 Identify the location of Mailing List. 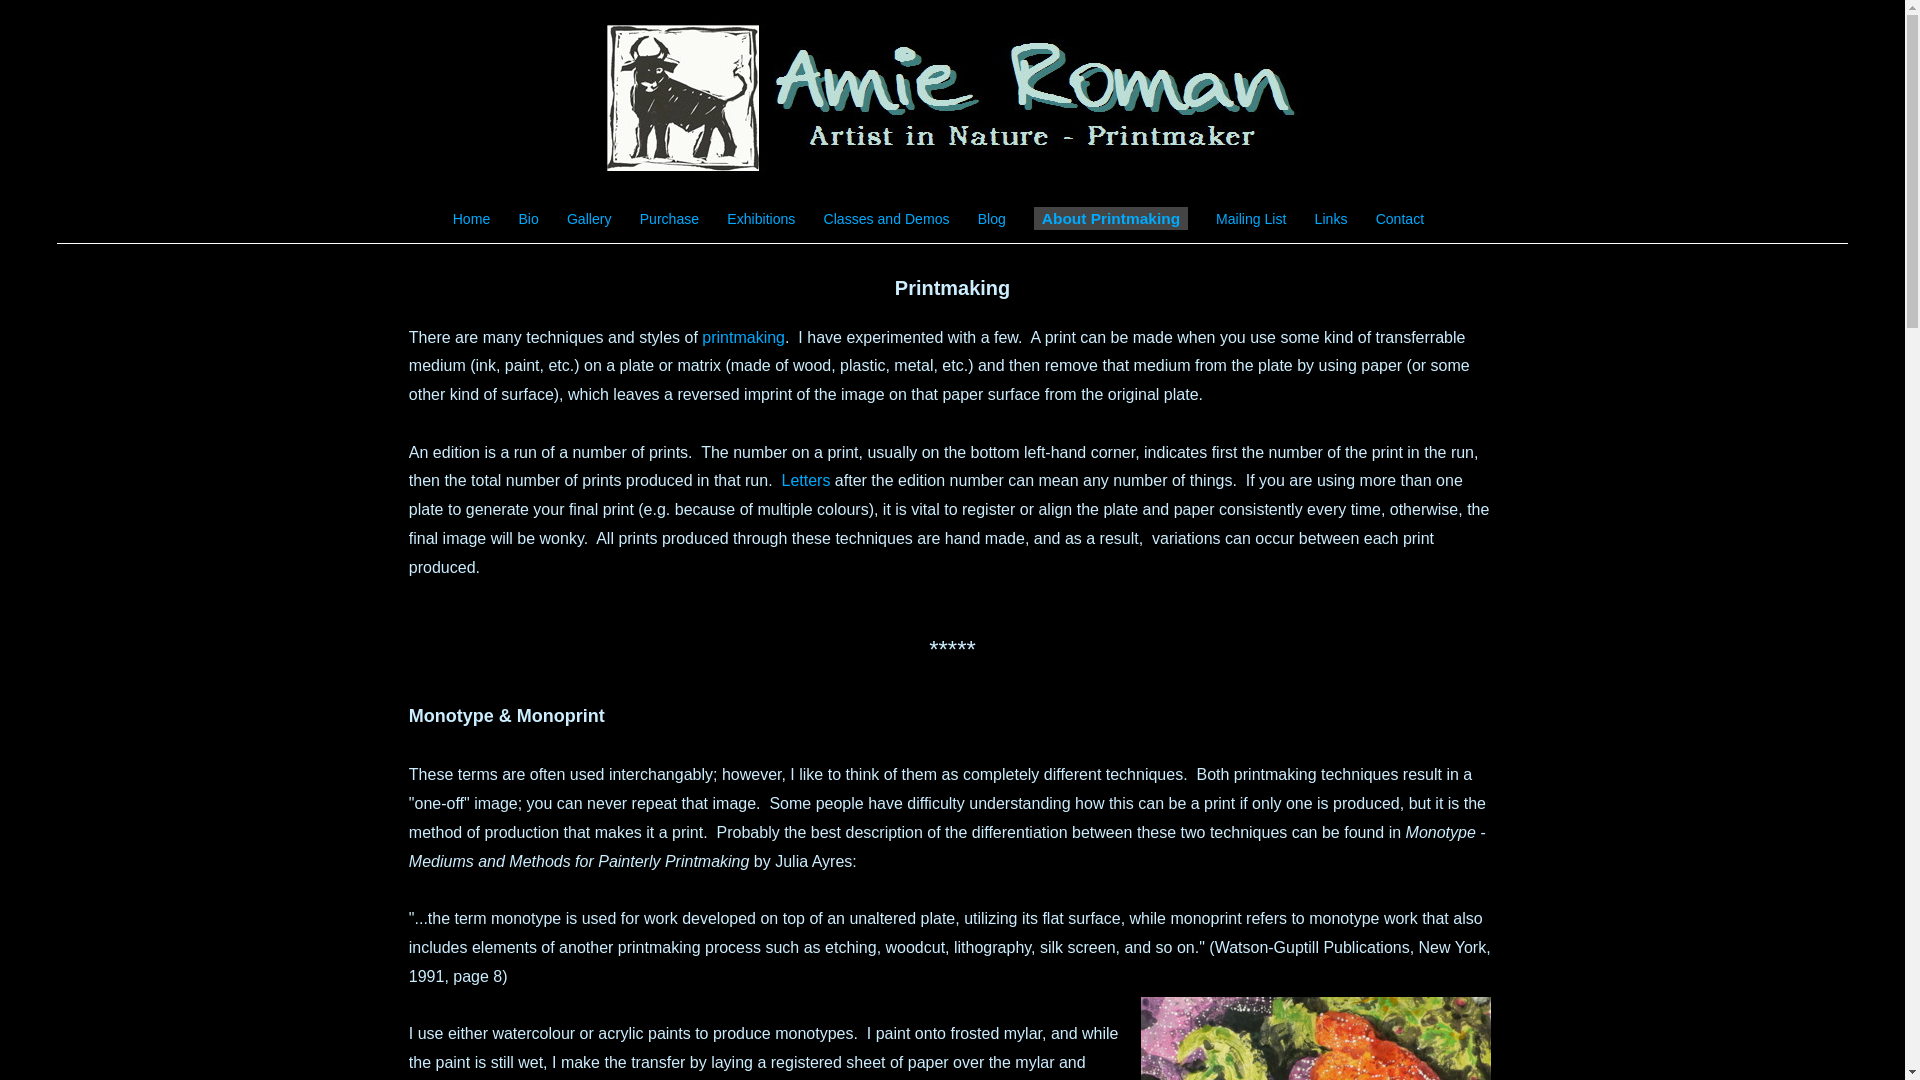
(1251, 219).